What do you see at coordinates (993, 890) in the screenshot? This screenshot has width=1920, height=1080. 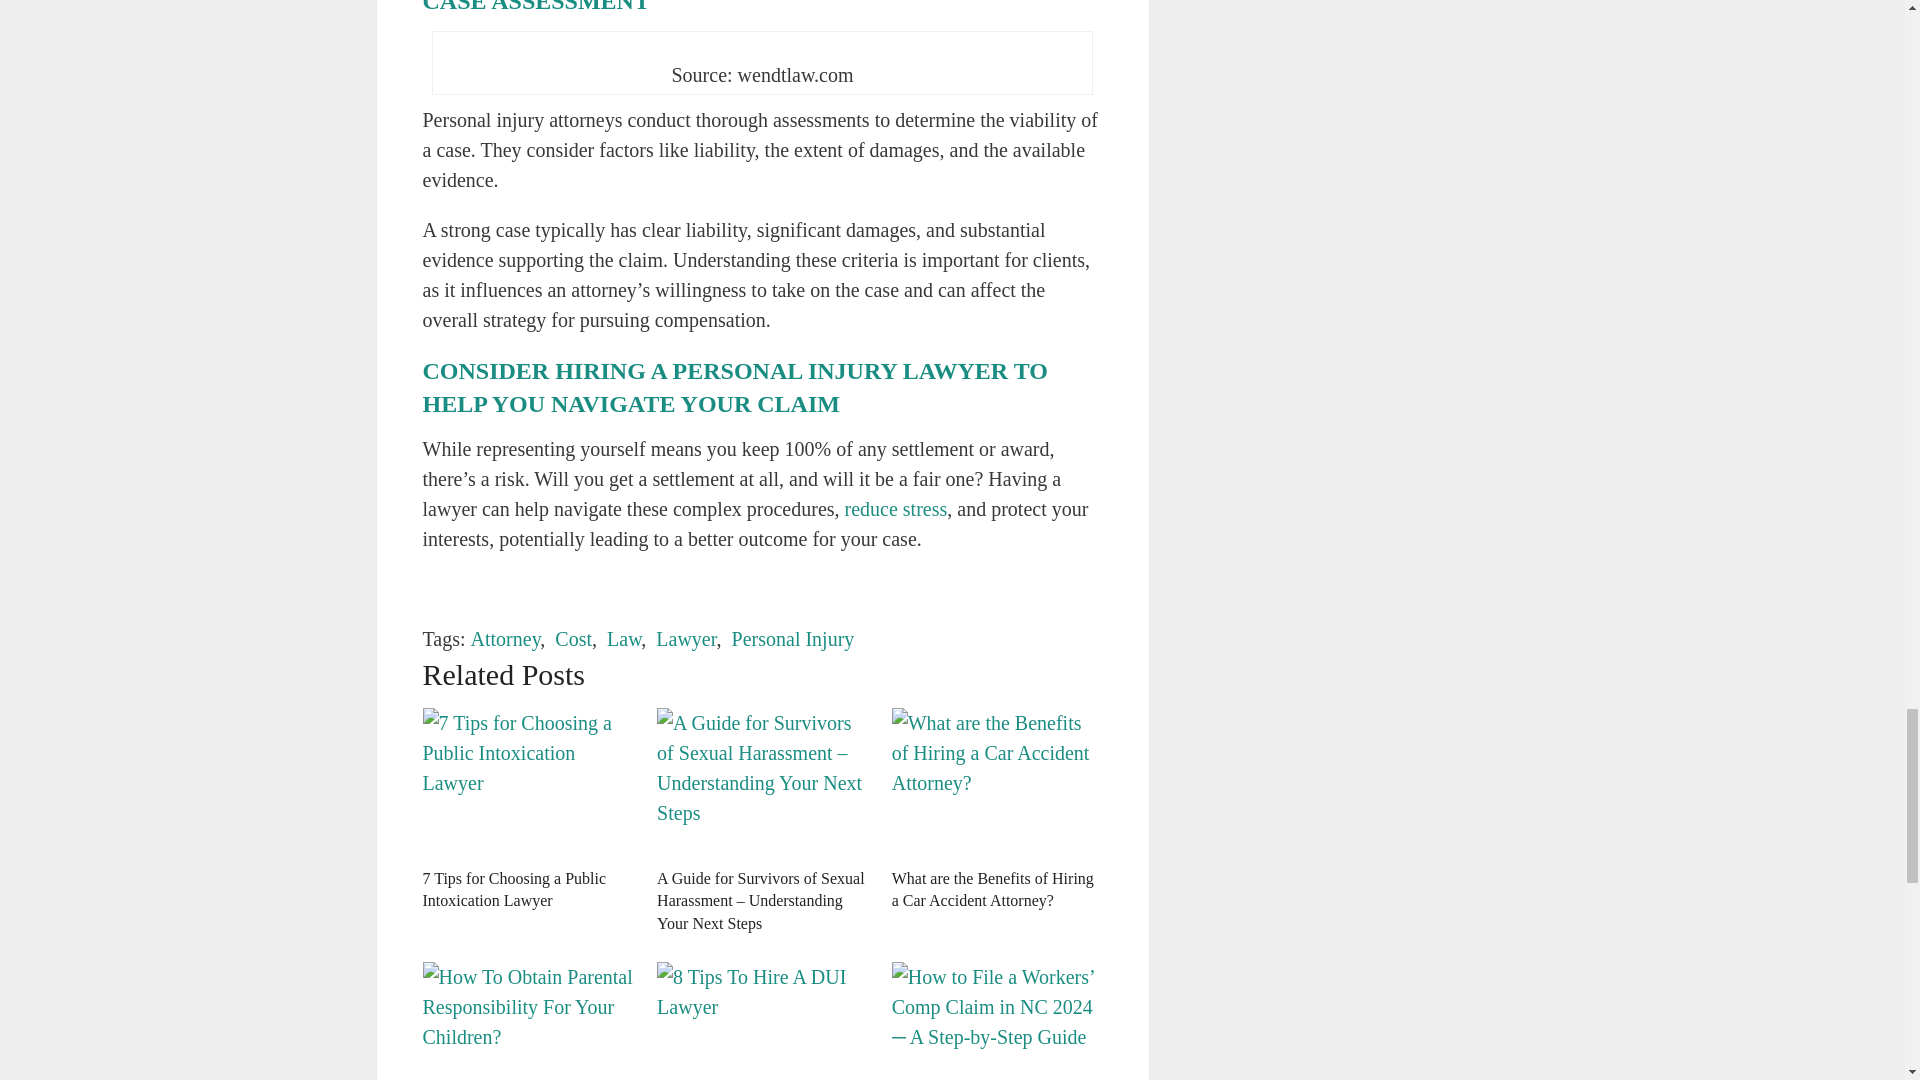 I see `What are the Benefits of Hiring a Car Accident Attorney?` at bounding box center [993, 890].